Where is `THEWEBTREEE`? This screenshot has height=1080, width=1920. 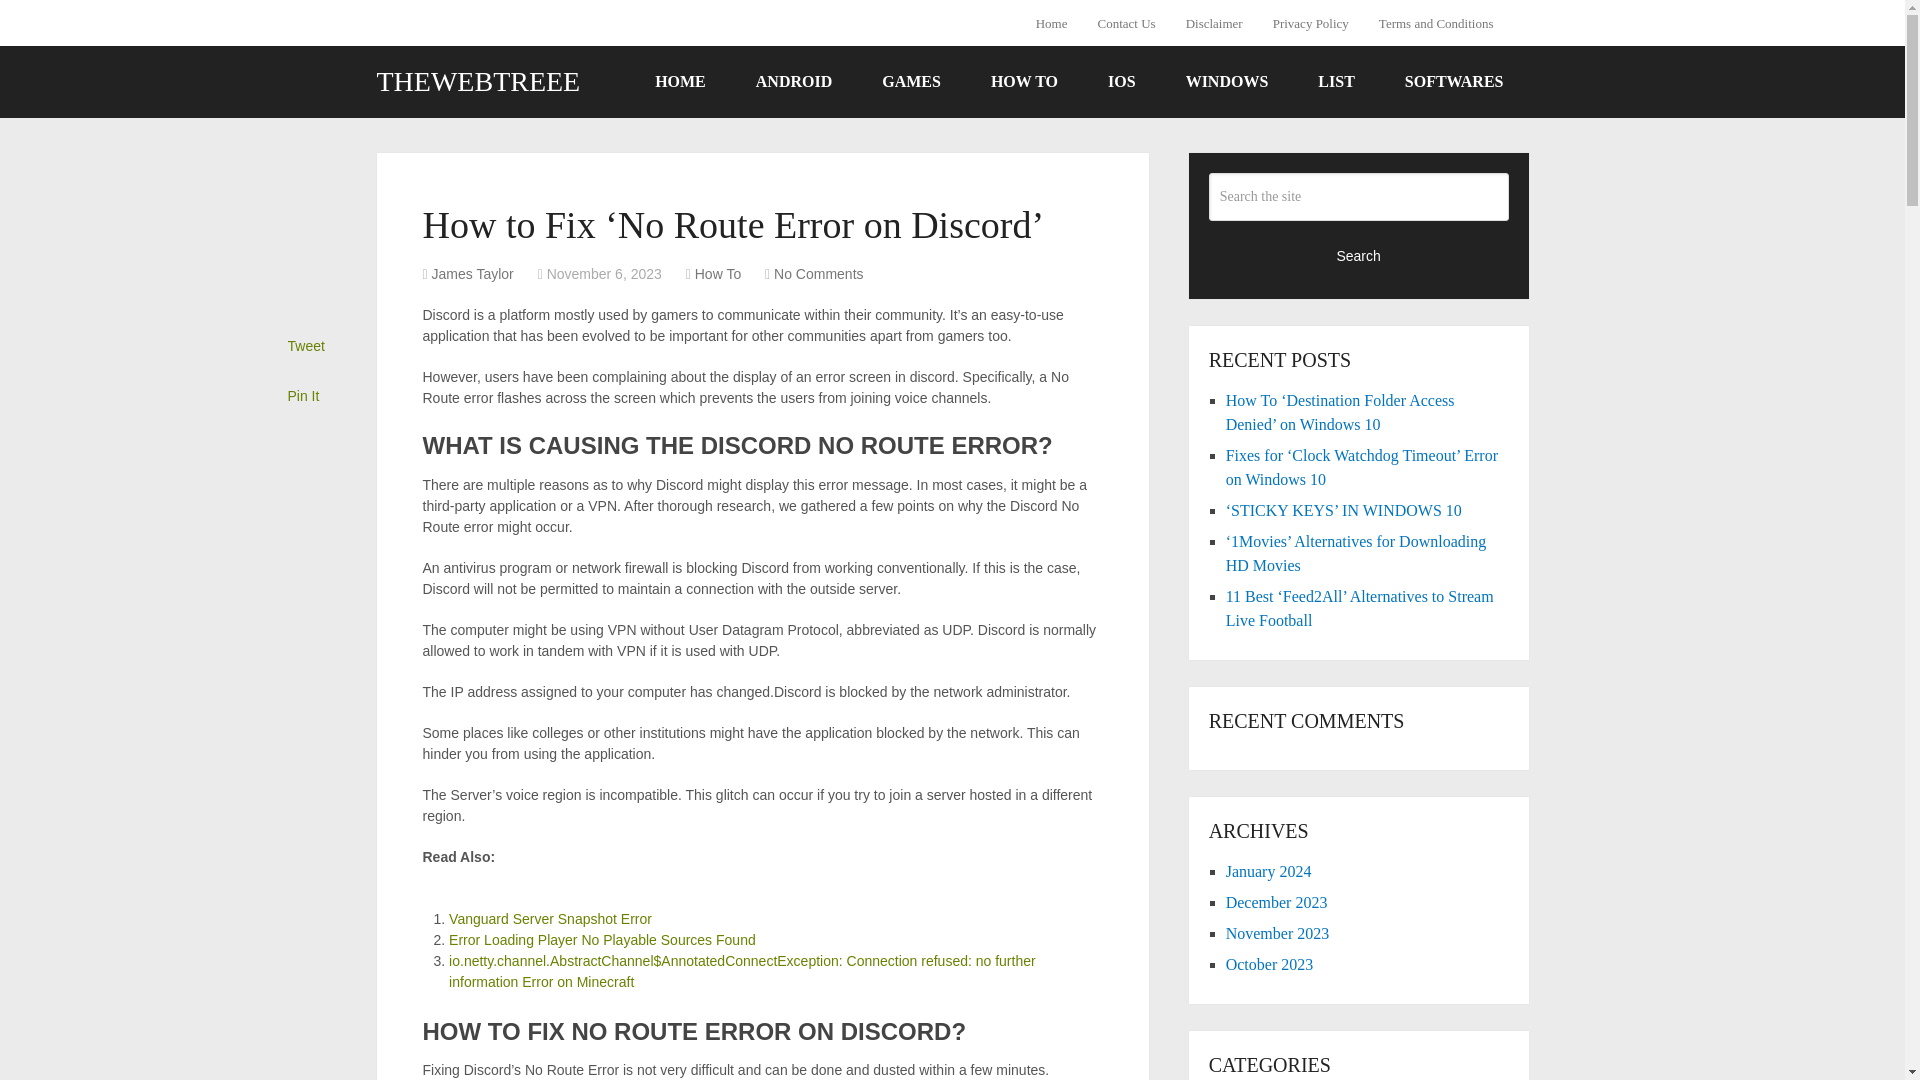
THEWEBTREEE is located at coordinates (478, 82).